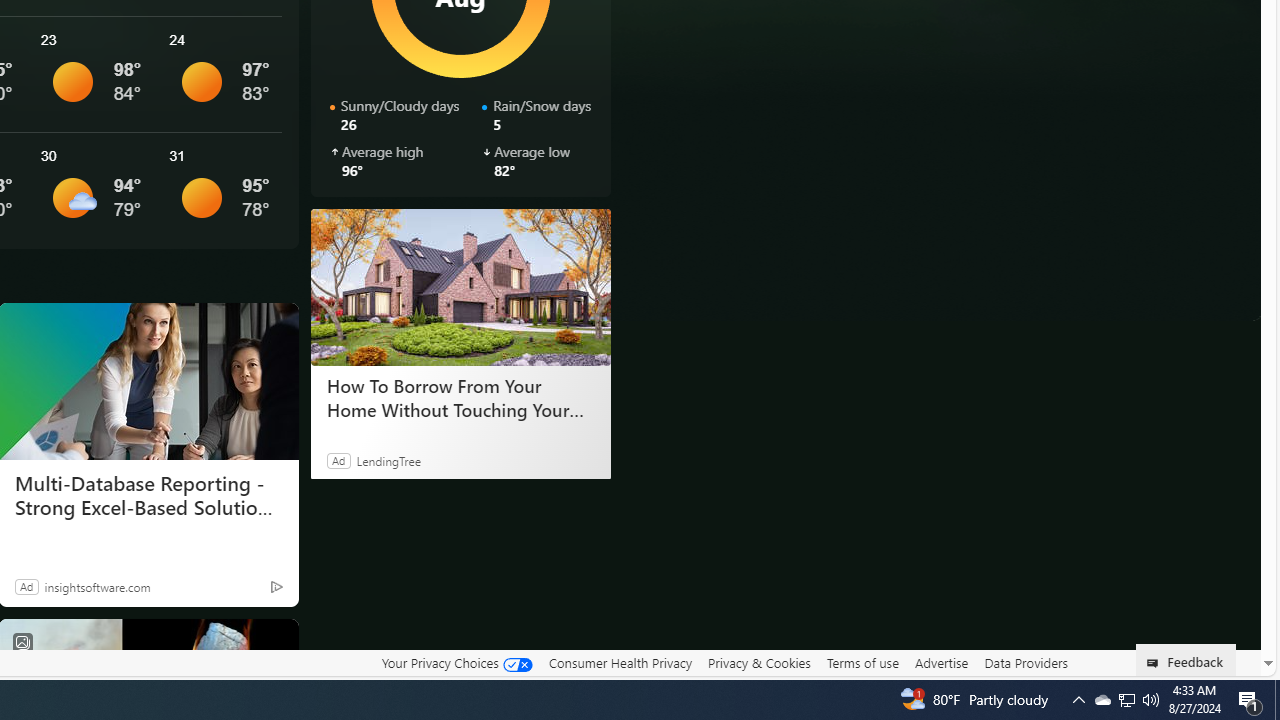 This screenshot has height=720, width=1280. Describe the element at coordinates (759, 662) in the screenshot. I see `Privacy & Cookies` at that location.